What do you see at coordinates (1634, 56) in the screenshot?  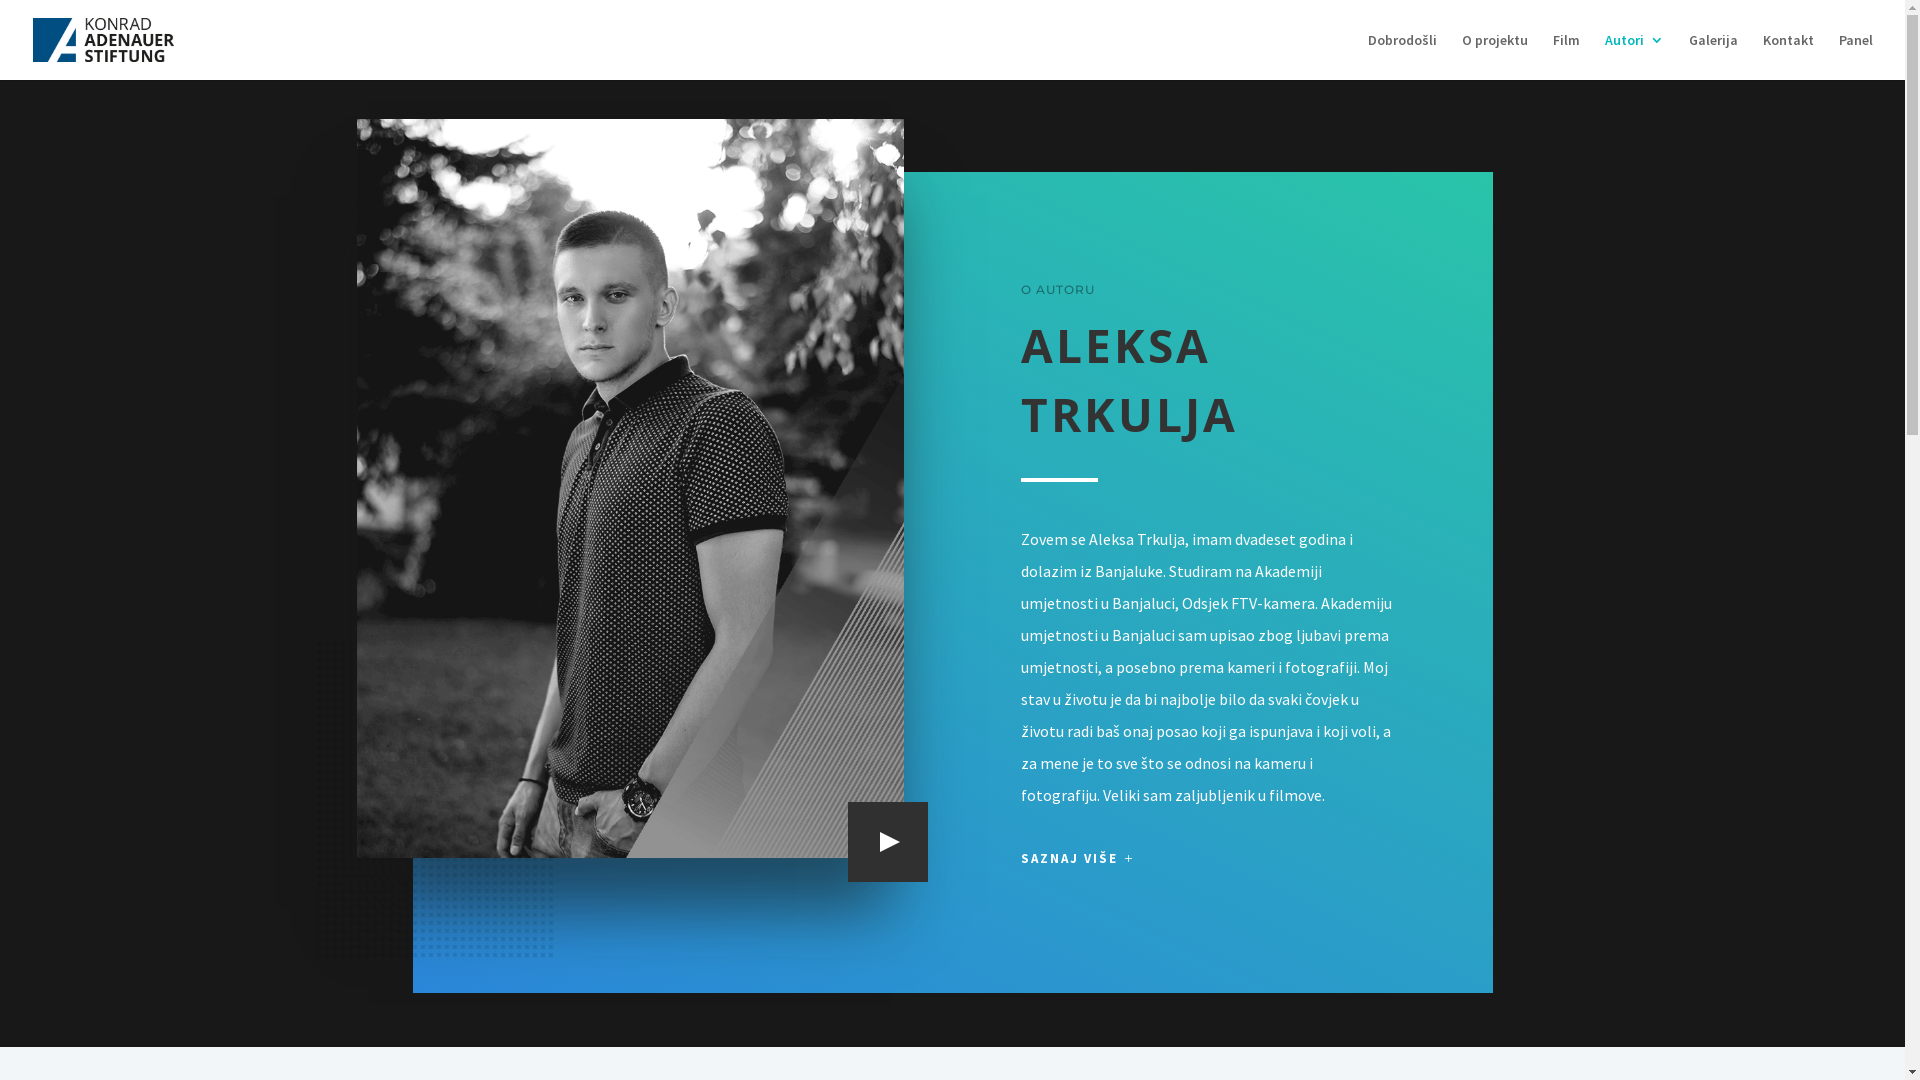 I see `Autori` at bounding box center [1634, 56].